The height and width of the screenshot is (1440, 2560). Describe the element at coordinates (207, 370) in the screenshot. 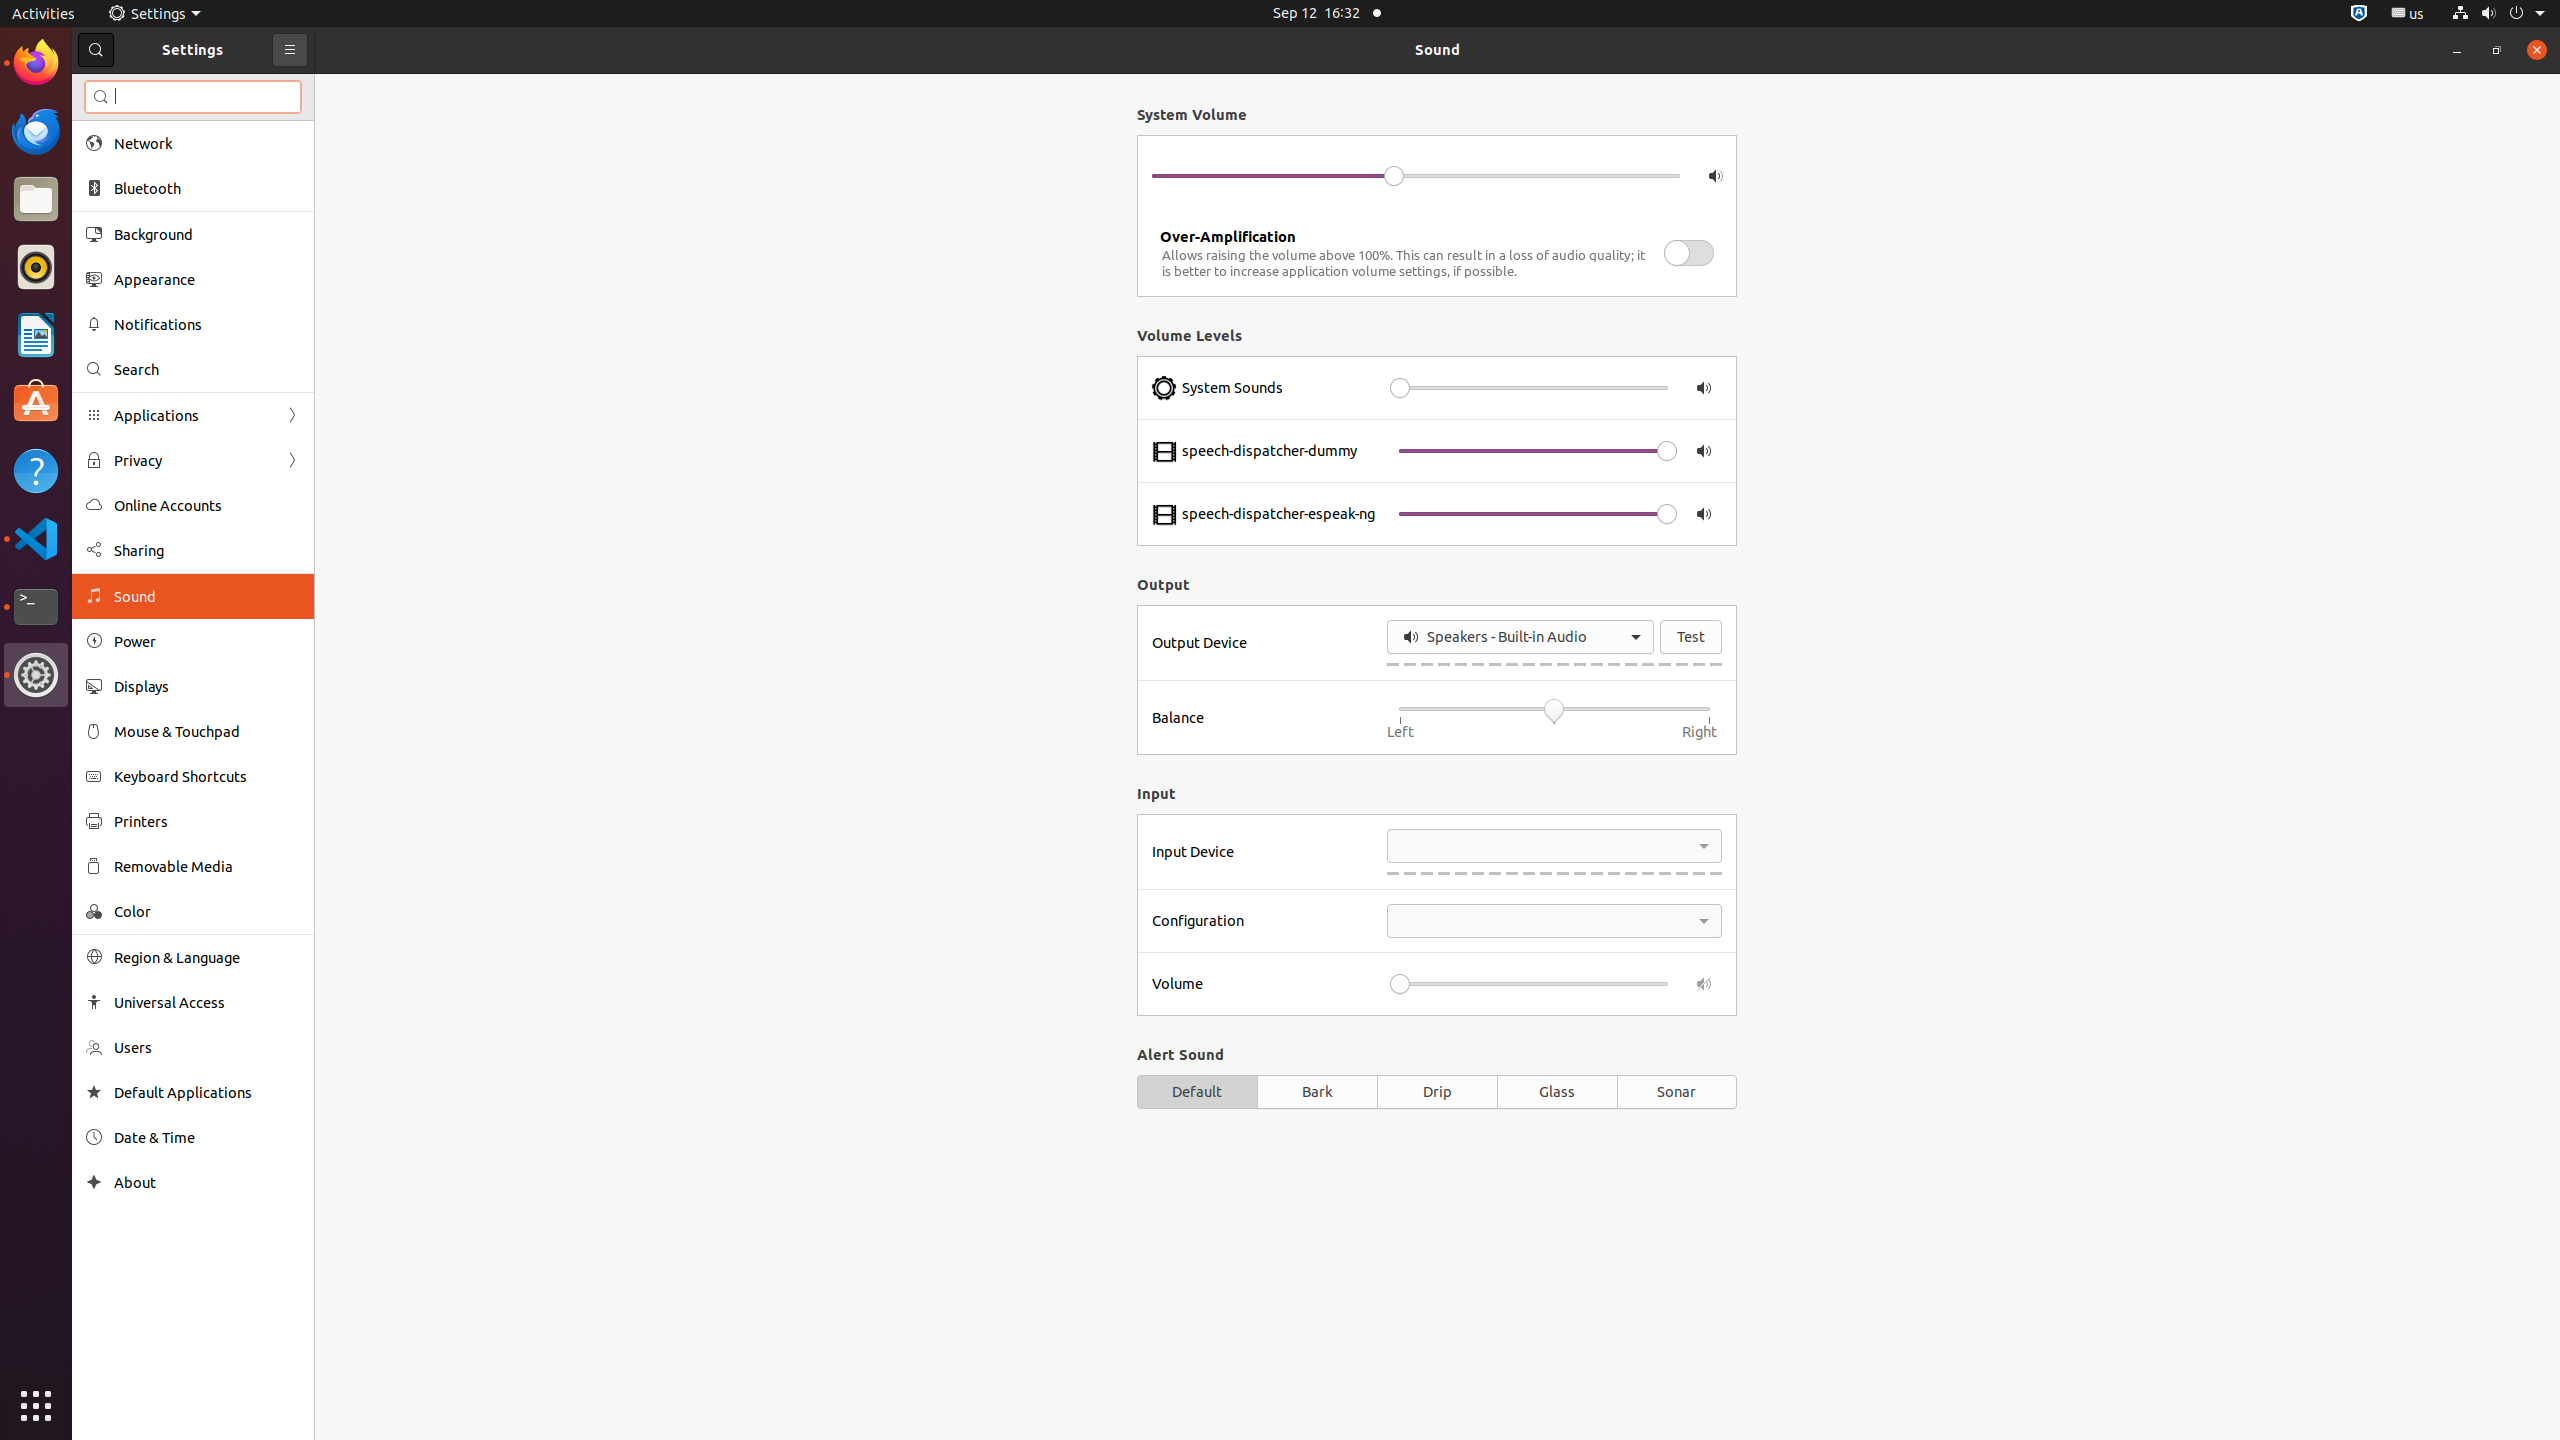

I see `Search` at that location.